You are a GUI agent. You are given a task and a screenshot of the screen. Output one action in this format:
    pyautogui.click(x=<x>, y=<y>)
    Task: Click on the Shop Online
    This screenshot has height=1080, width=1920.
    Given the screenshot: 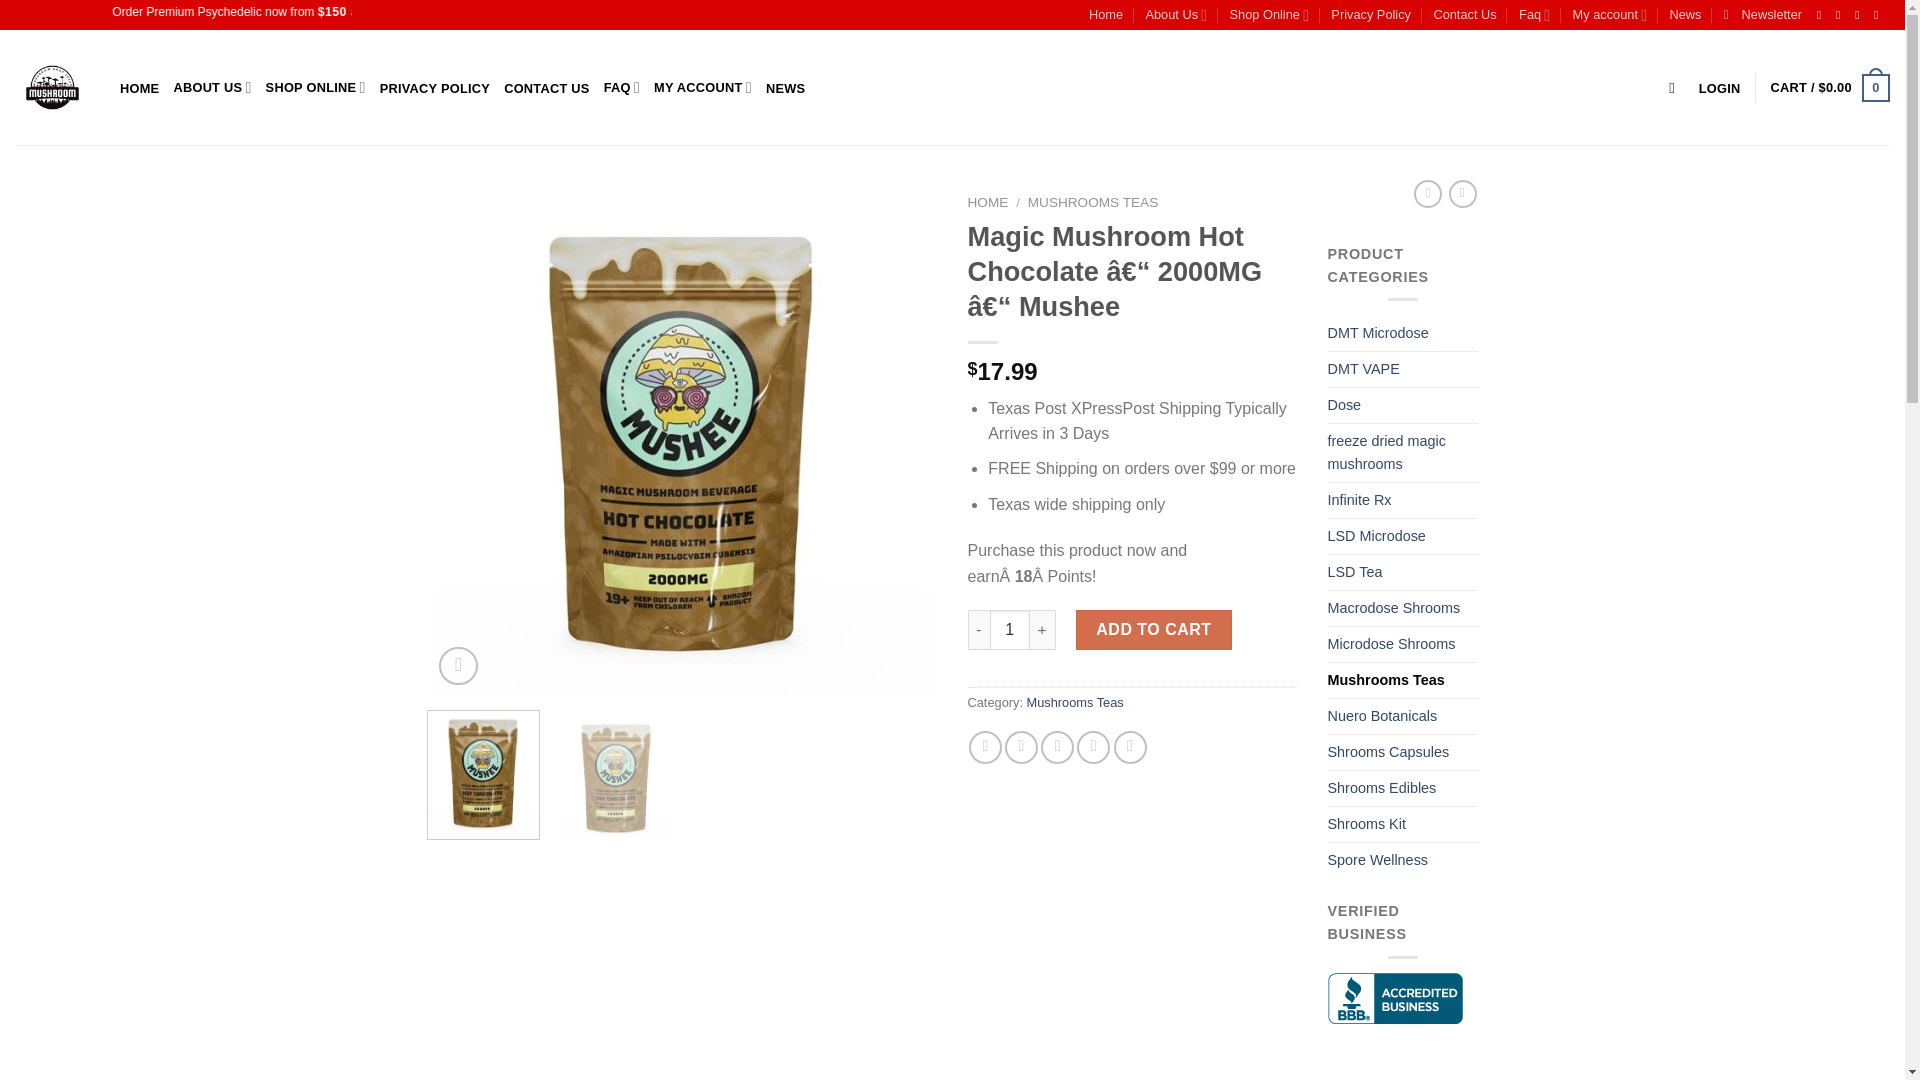 What is the action you would take?
    pyautogui.click(x=1270, y=15)
    